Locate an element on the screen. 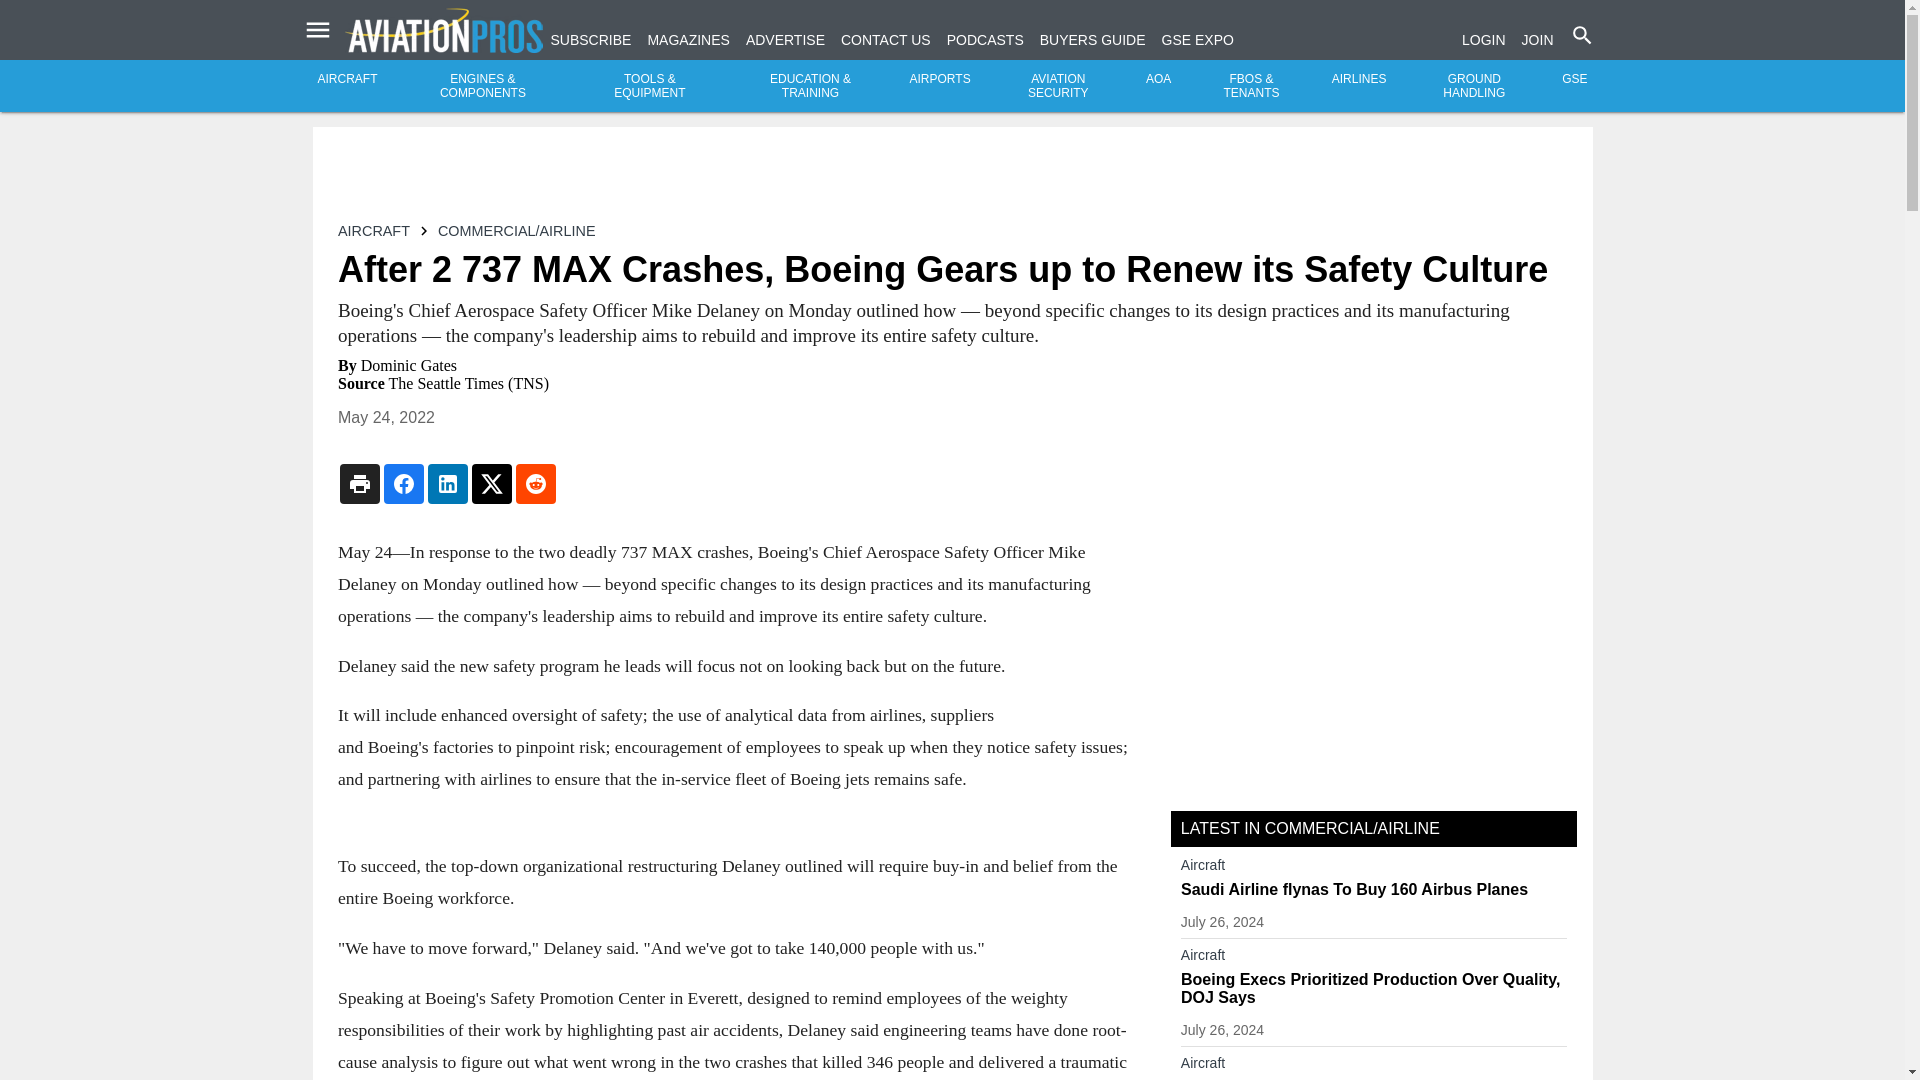  JOIN is located at coordinates (1538, 40).